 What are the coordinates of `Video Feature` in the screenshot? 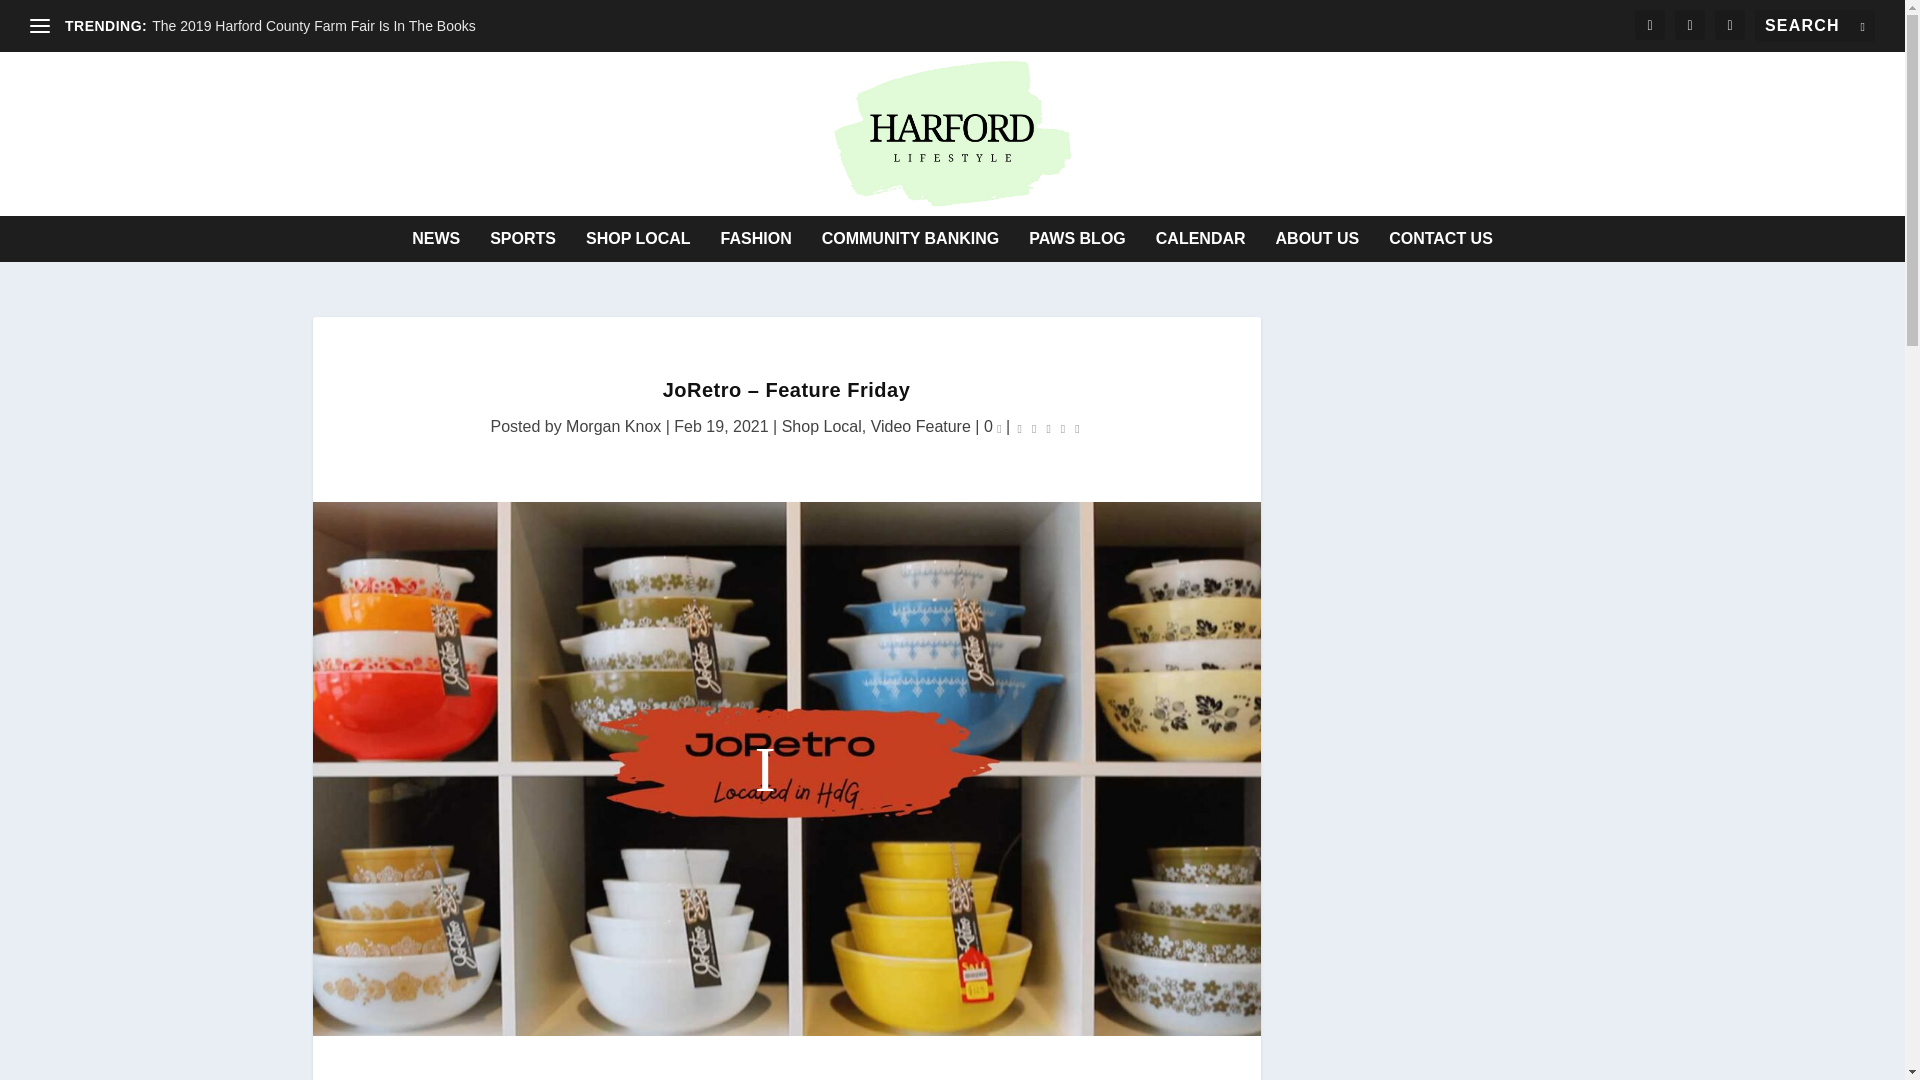 It's located at (921, 426).